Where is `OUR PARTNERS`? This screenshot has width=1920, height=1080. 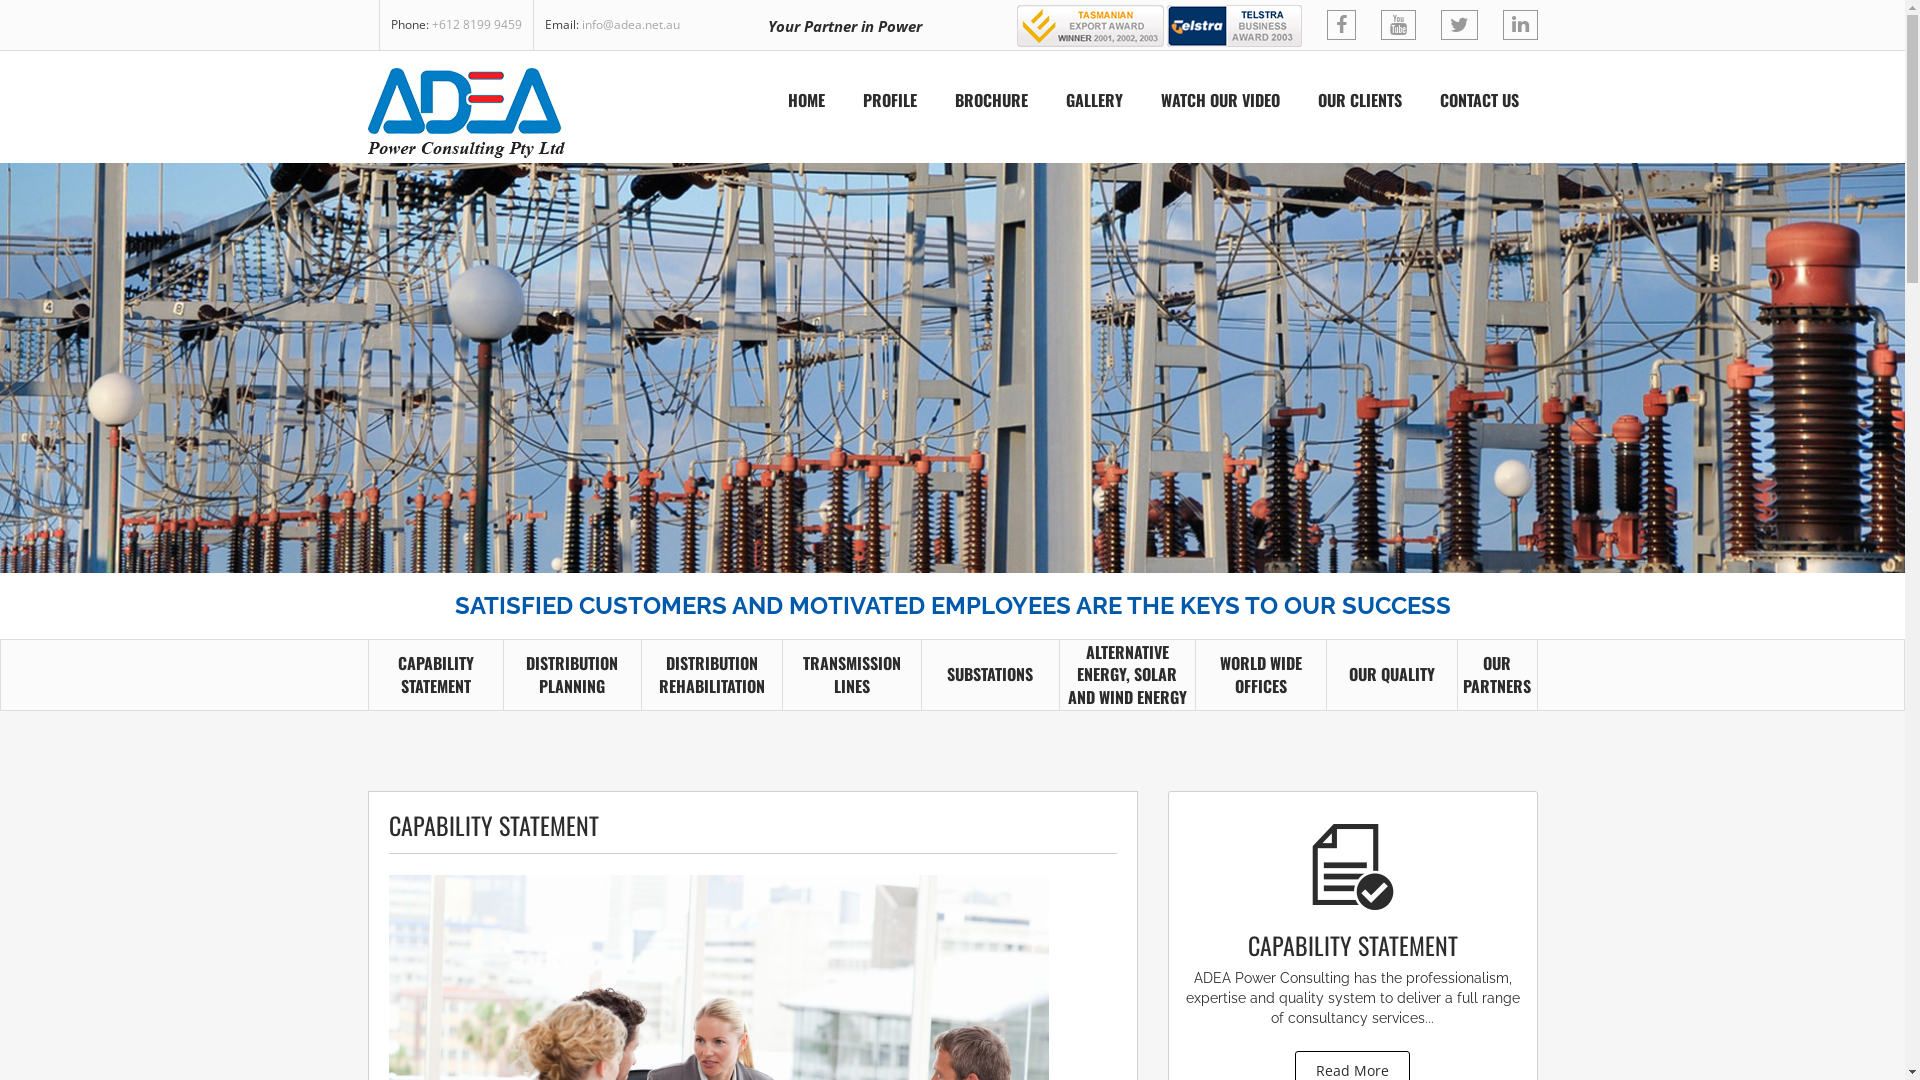
OUR PARTNERS is located at coordinates (1497, 675).